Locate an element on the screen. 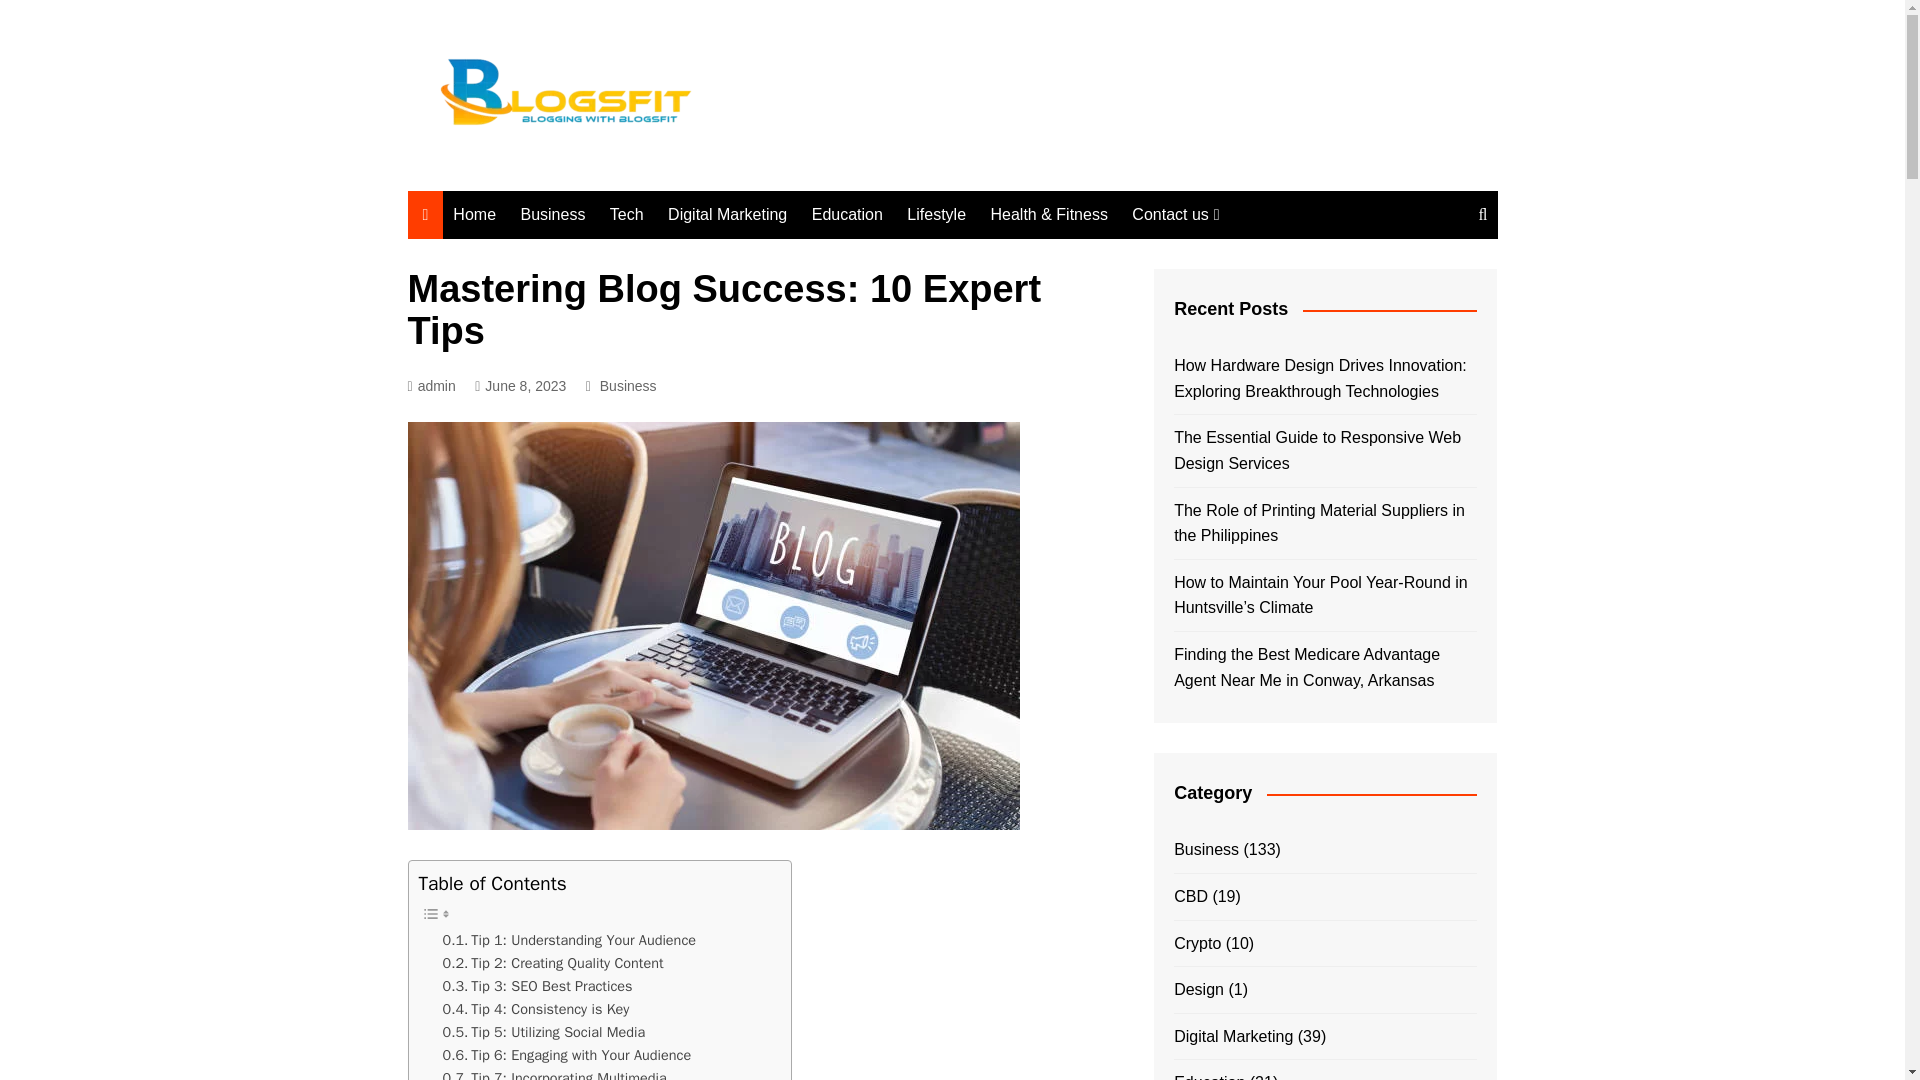 This screenshot has width=1920, height=1080. Tip 6: Engaging with Your Audience is located at coordinates (566, 1056).